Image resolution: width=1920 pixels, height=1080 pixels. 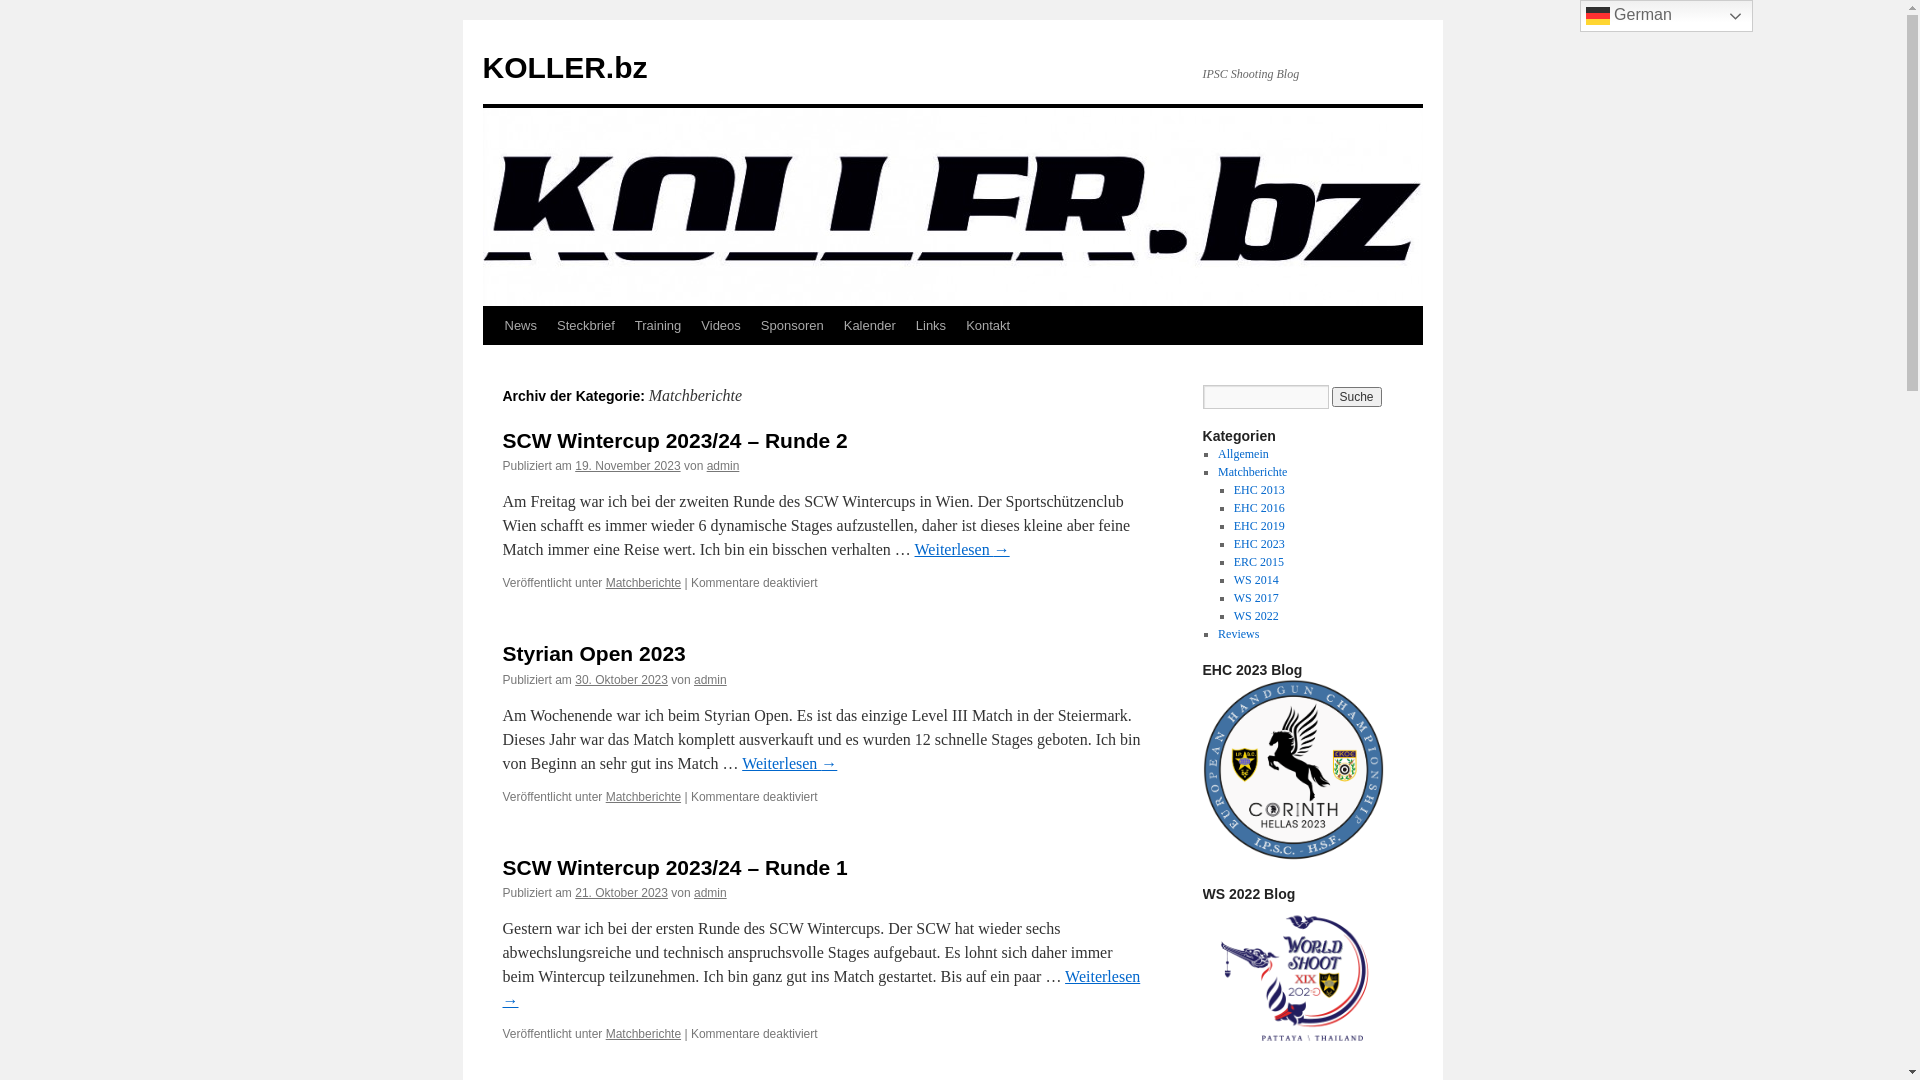 I want to click on German, so click(x=1666, y=16).